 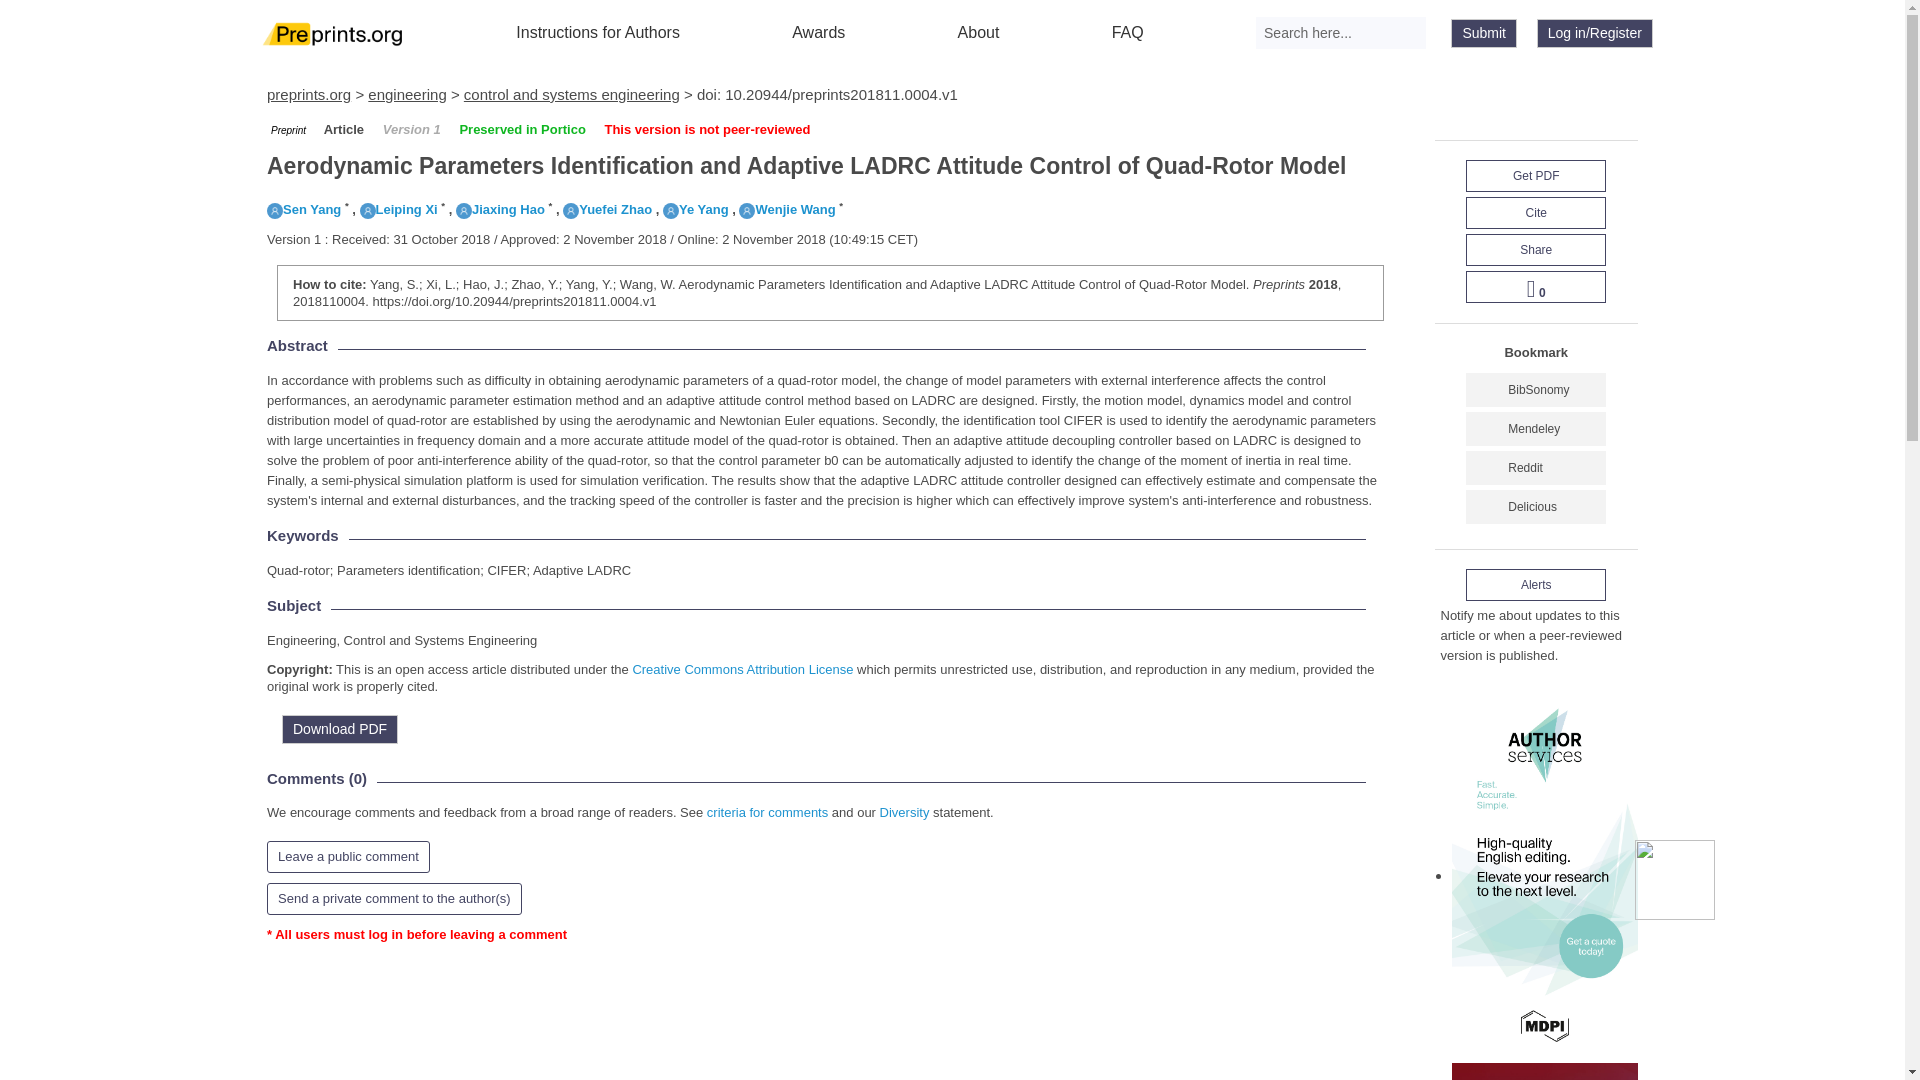 What do you see at coordinates (304, 209) in the screenshot?
I see `Sen Yang` at bounding box center [304, 209].